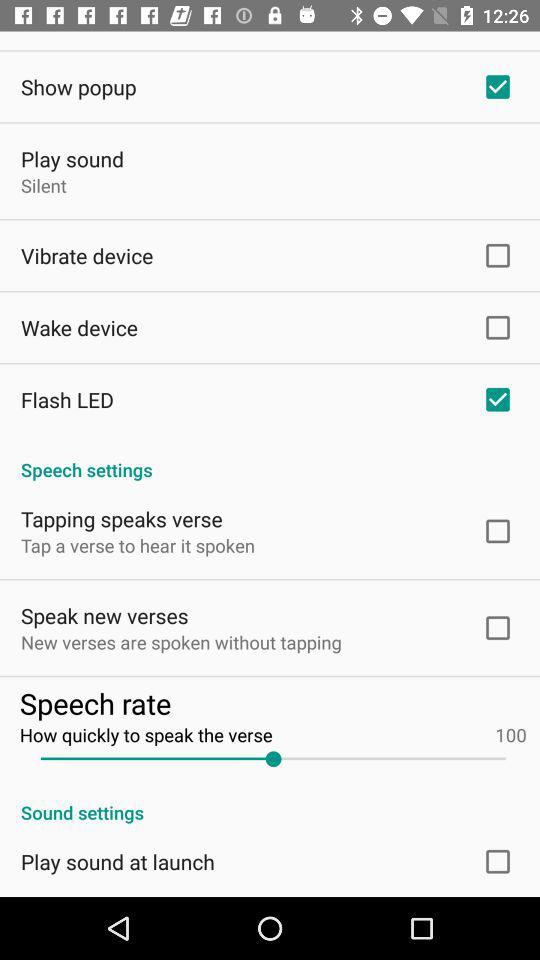 This screenshot has height=960, width=540. What do you see at coordinates (272, 734) in the screenshot?
I see `turn on how quickly to app` at bounding box center [272, 734].